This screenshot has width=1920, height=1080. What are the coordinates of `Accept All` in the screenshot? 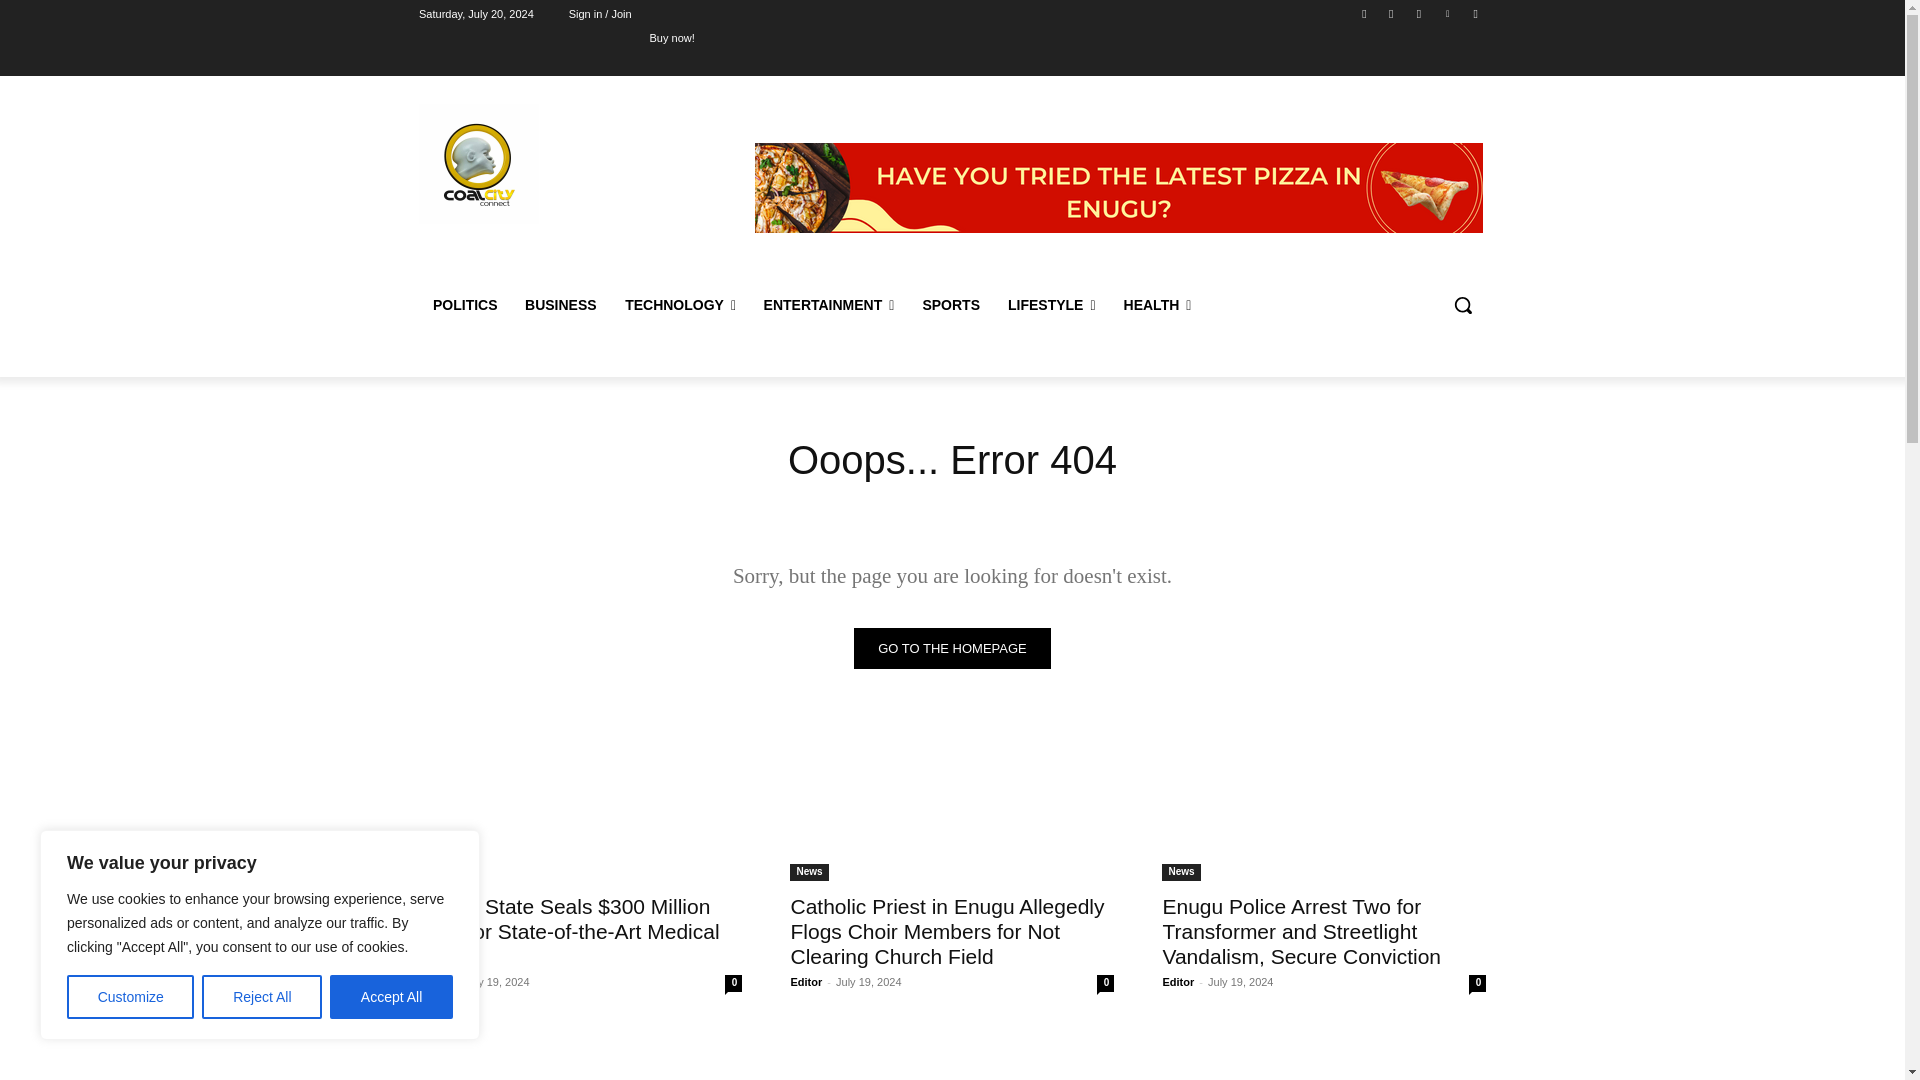 It's located at (392, 997).